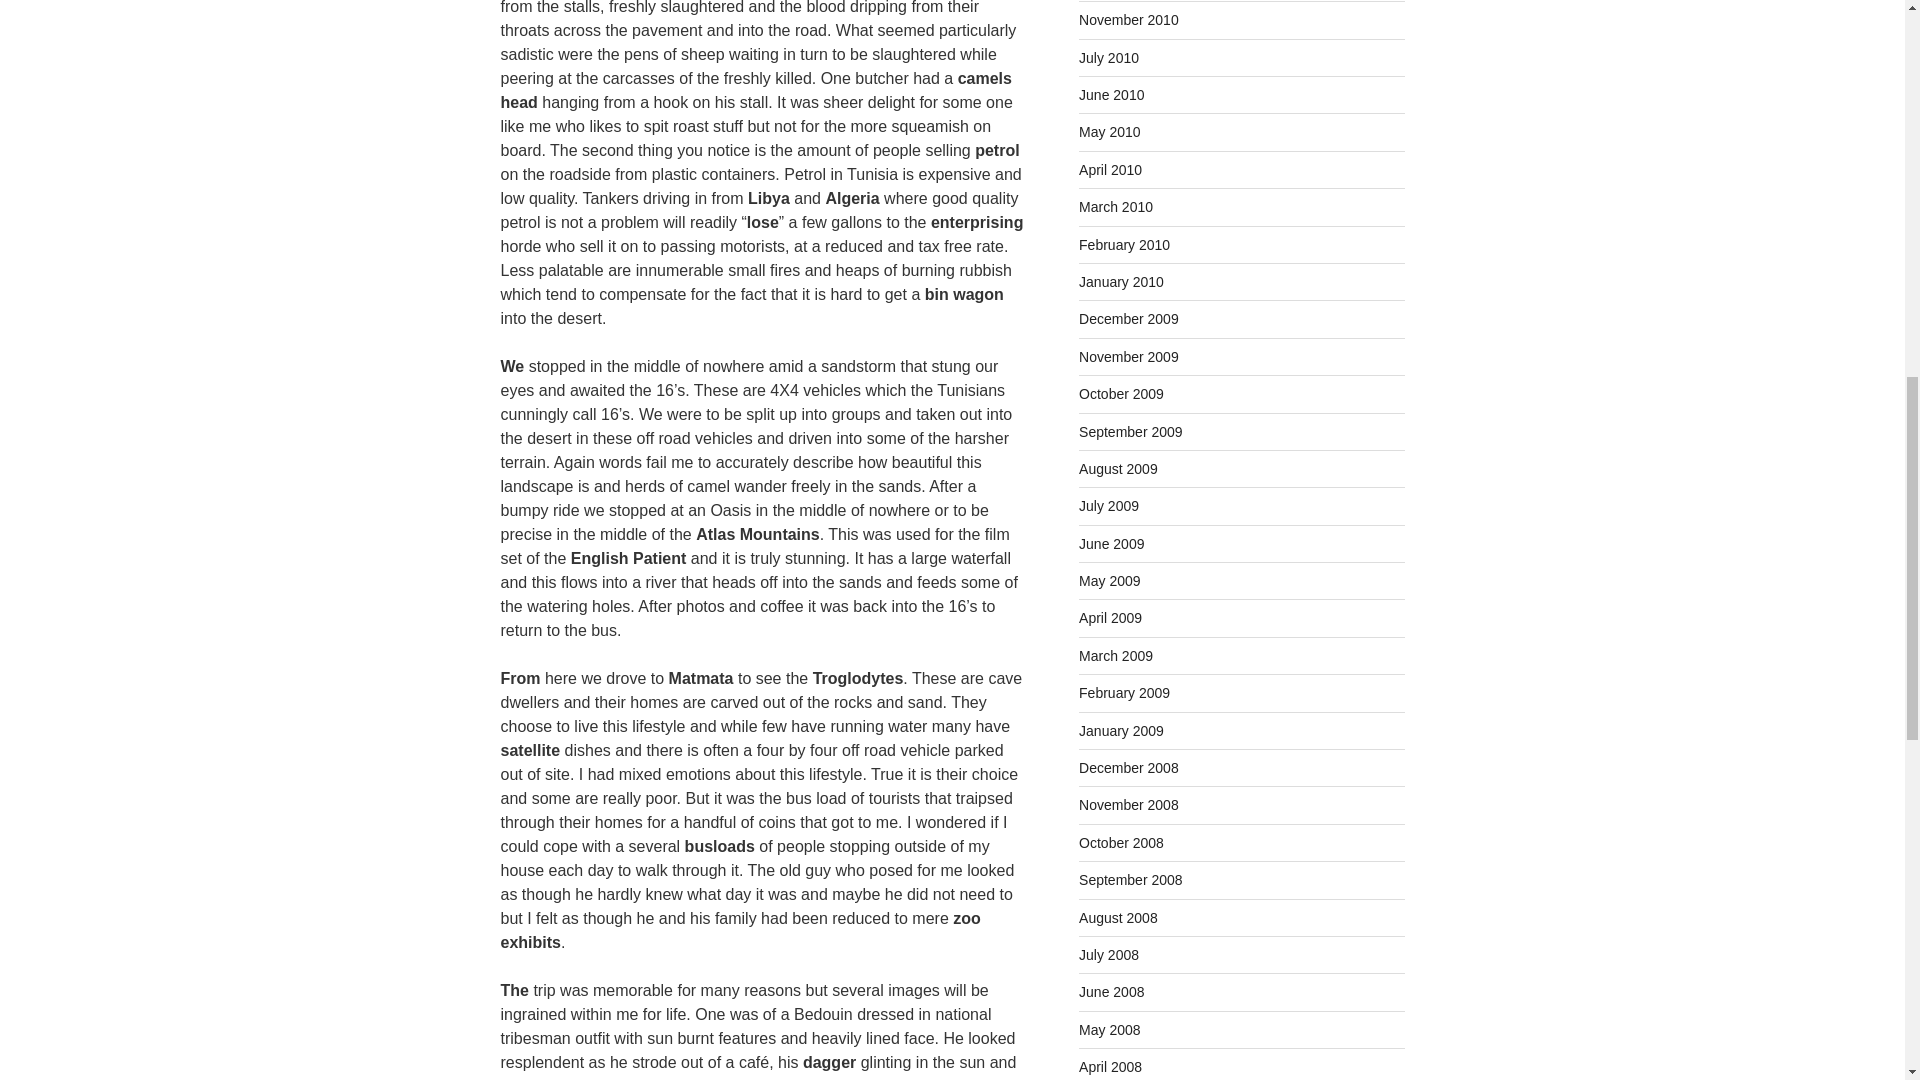 Image resolution: width=1920 pixels, height=1080 pixels. Describe the element at coordinates (1128, 20) in the screenshot. I see `November 2010` at that location.